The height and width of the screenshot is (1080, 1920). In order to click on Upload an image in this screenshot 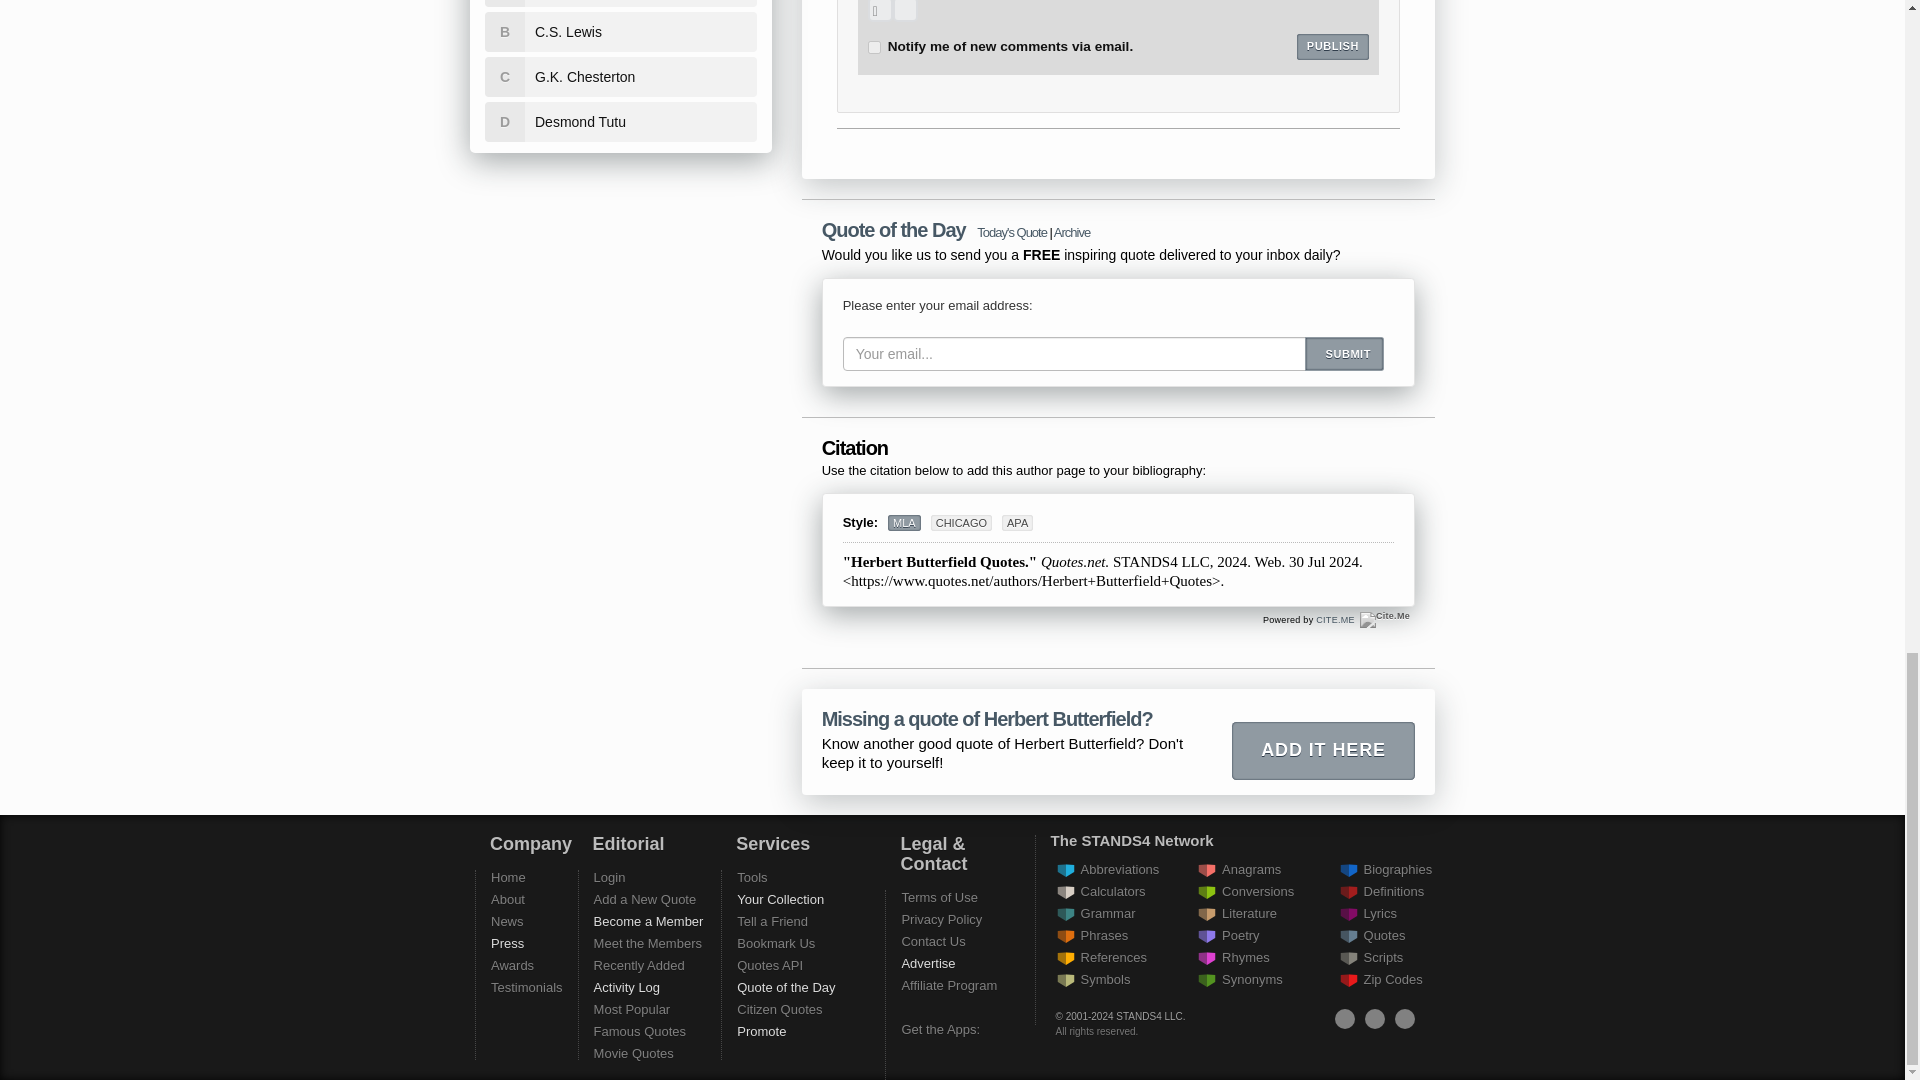, I will do `click(880, 10)`.